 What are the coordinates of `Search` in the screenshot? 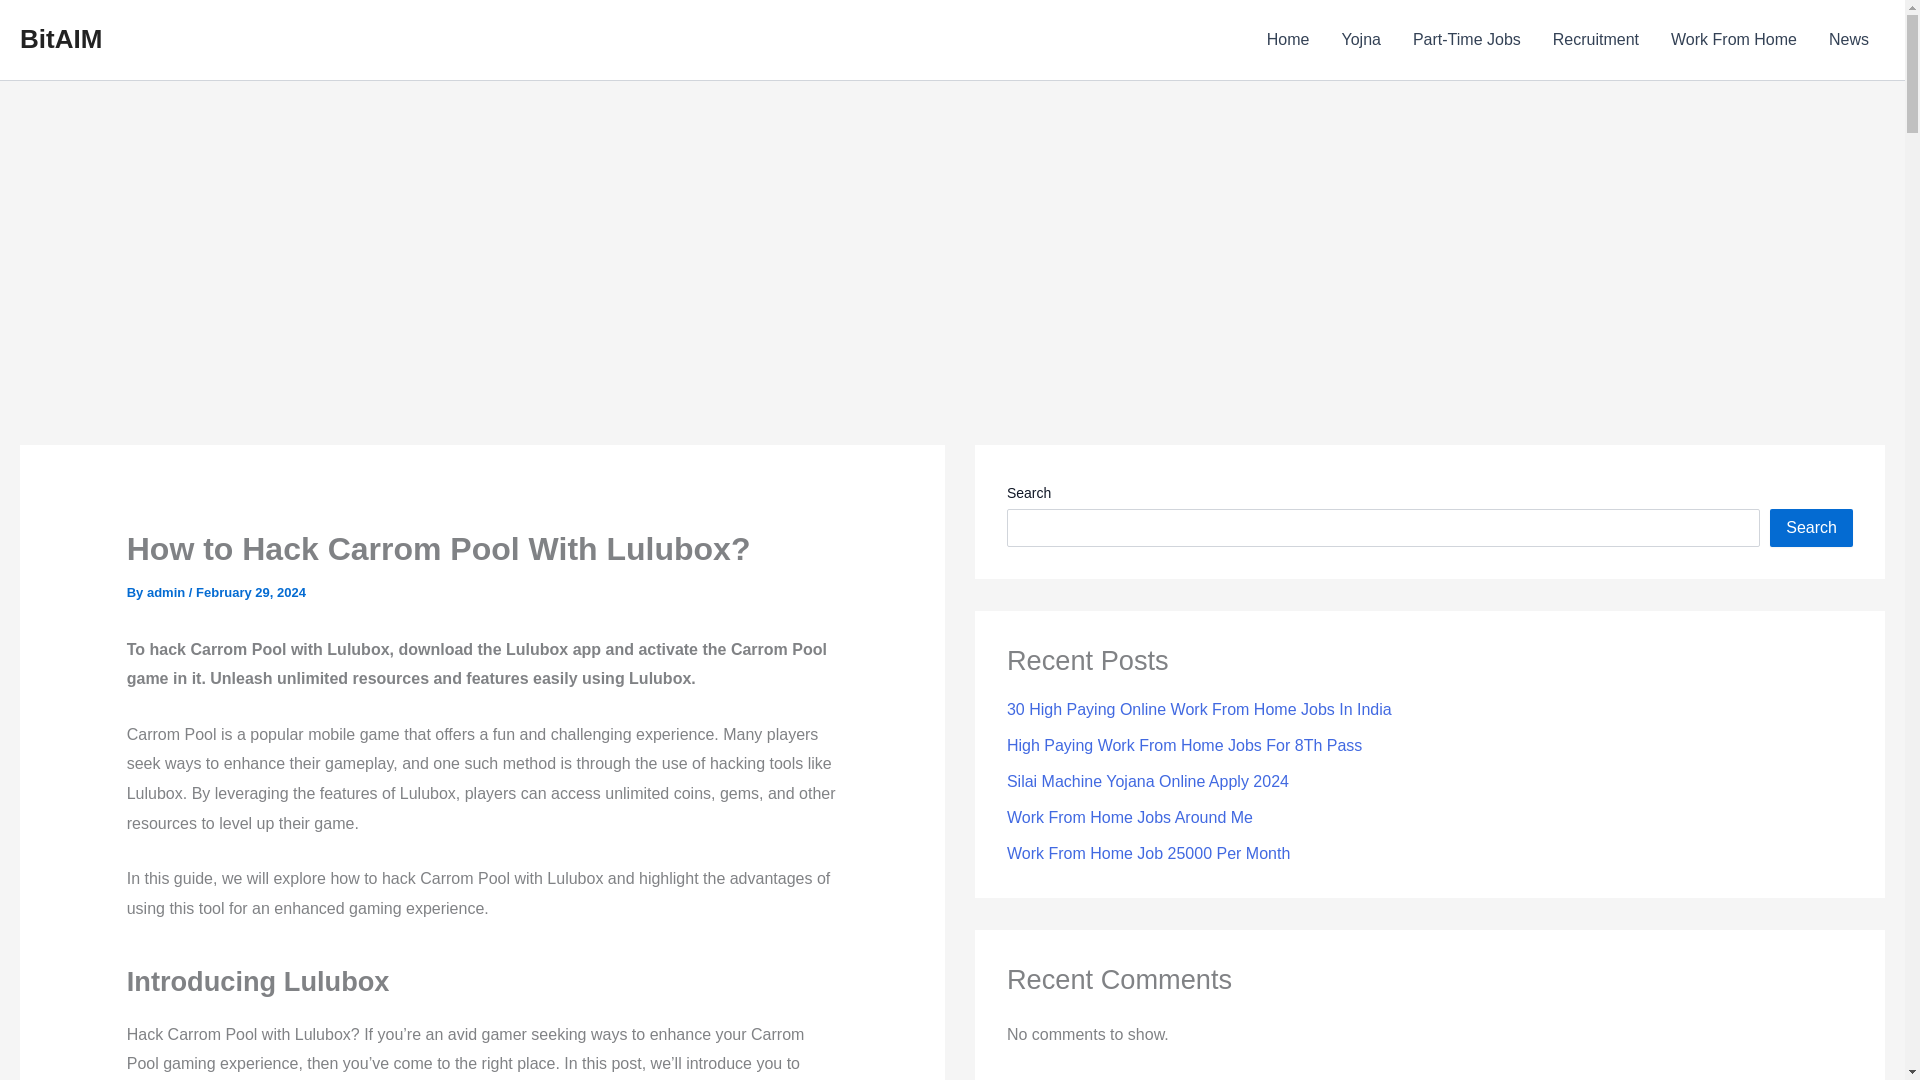 It's located at (1811, 527).